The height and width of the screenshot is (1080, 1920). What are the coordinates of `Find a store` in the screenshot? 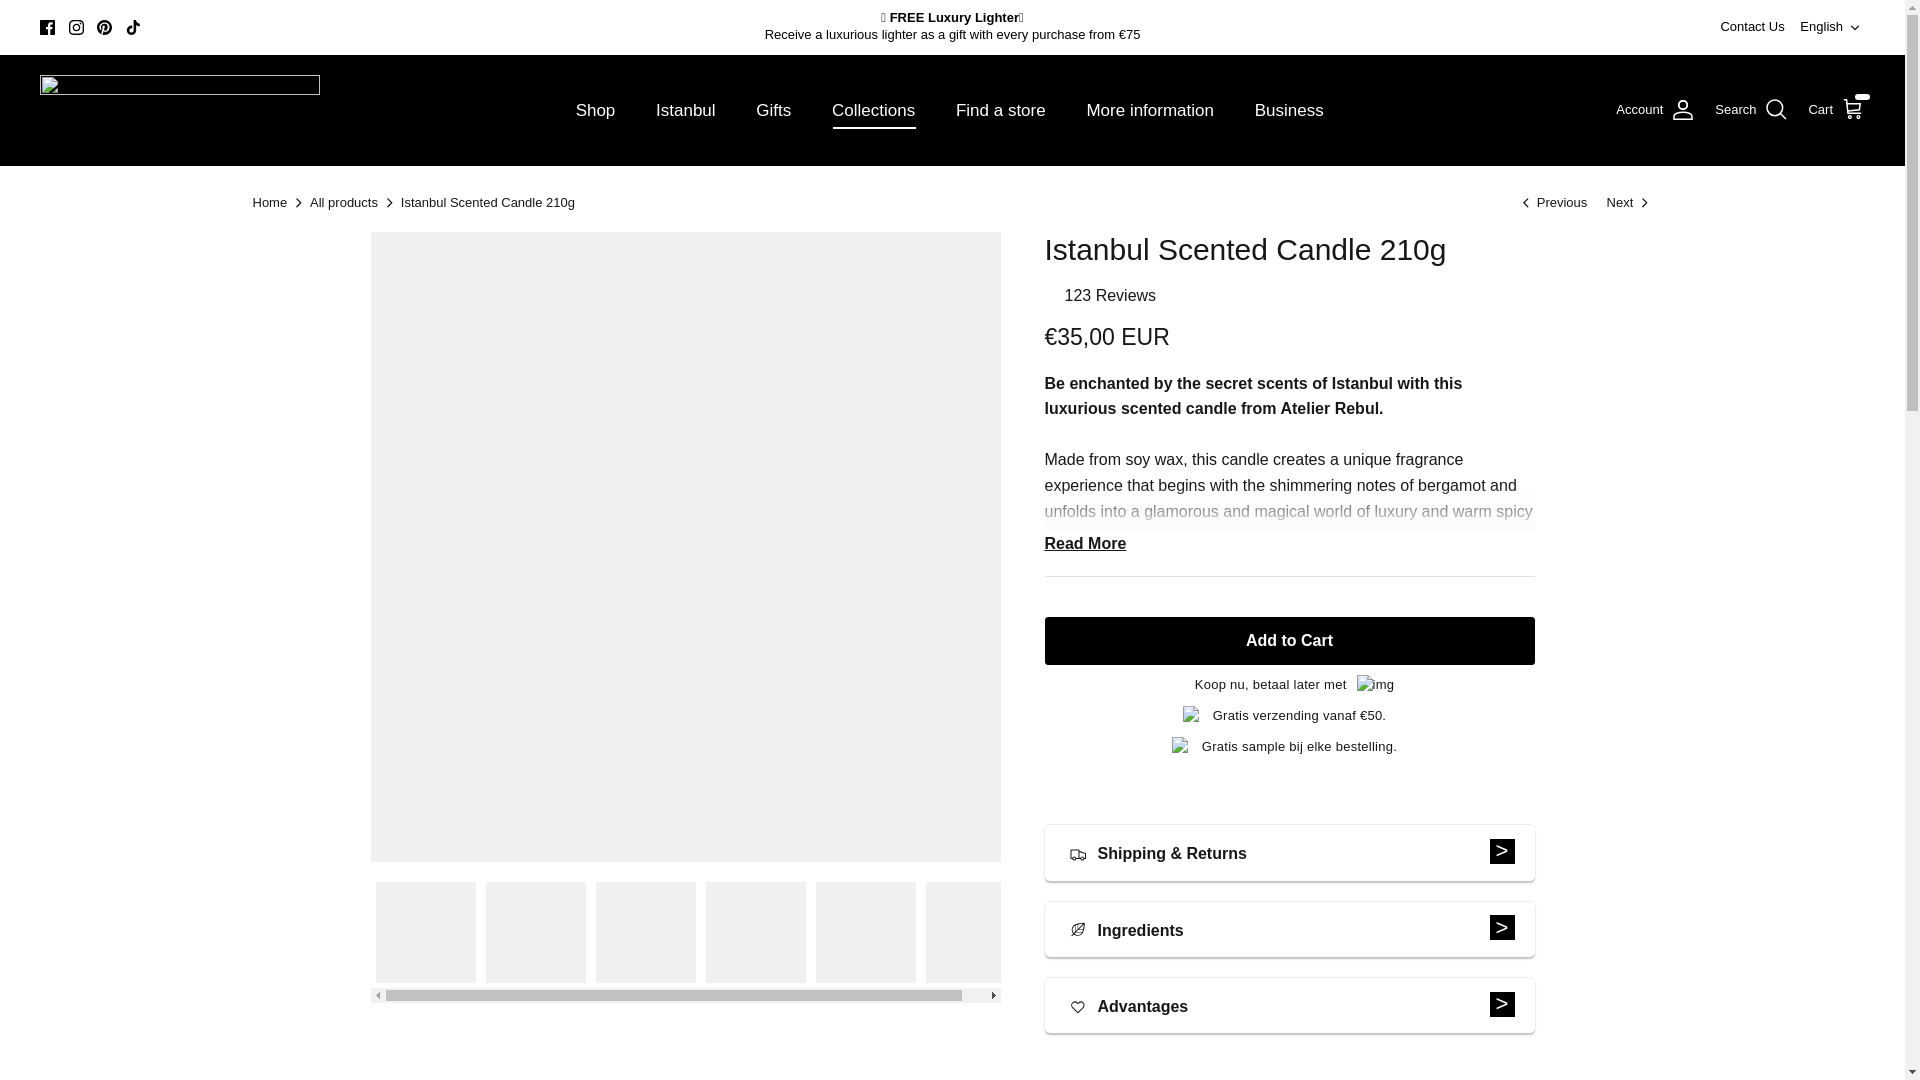 It's located at (1000, 110).